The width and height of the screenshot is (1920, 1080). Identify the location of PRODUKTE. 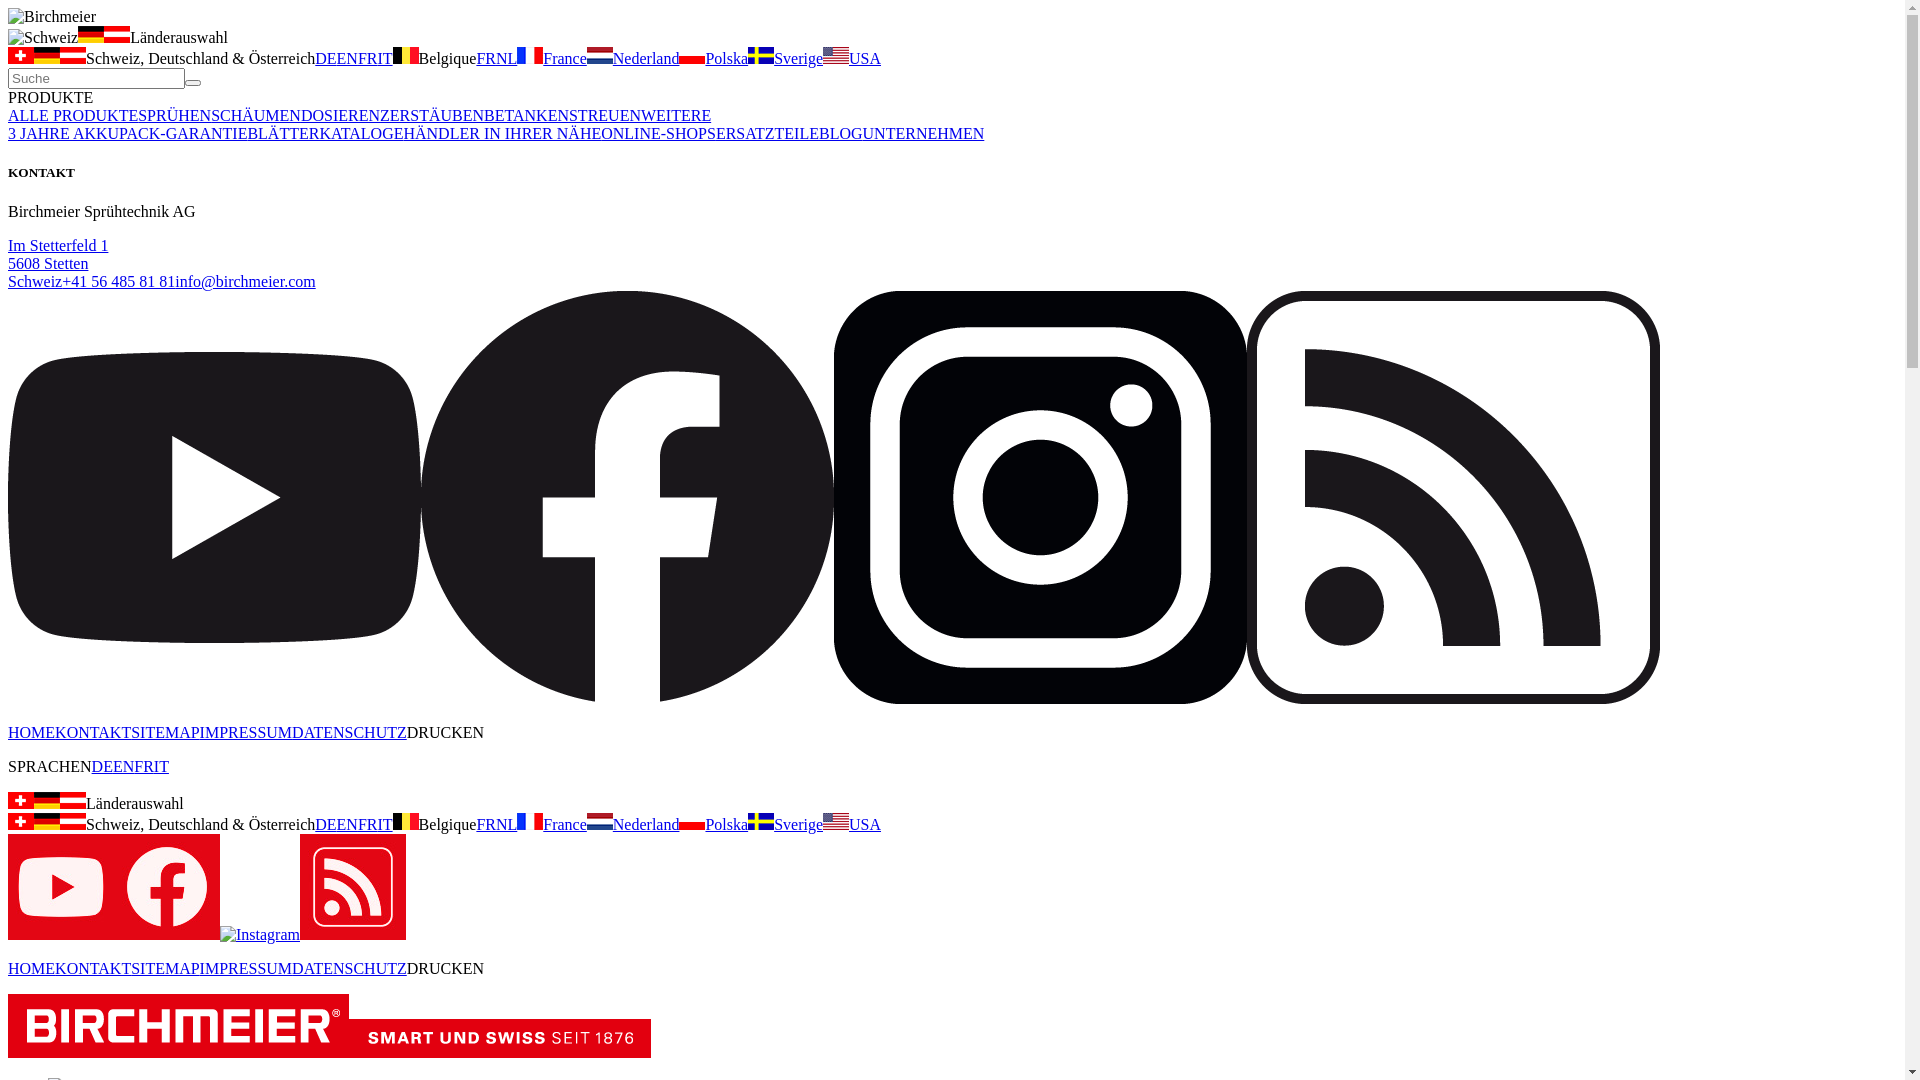
(50, 98).